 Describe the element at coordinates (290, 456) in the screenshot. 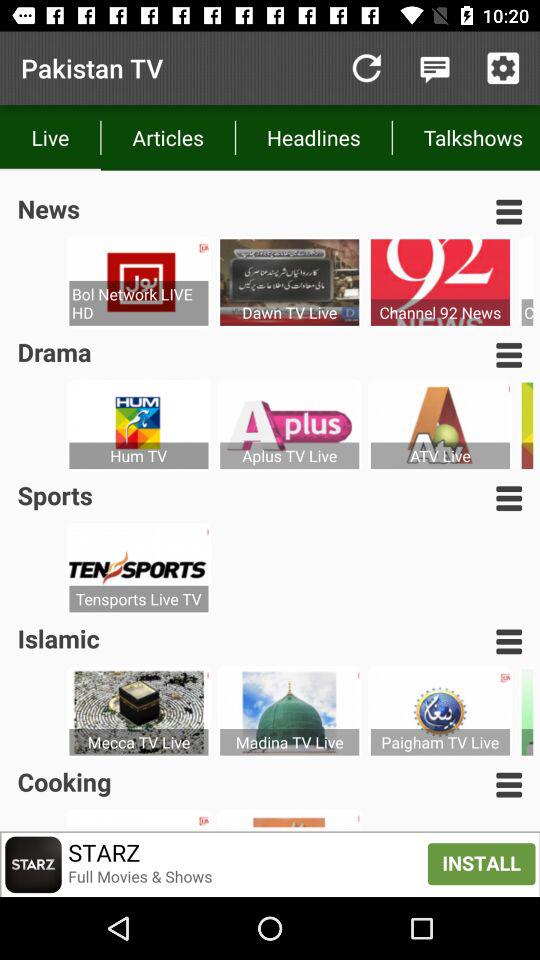

I see `jump until the aplus tv live icon` at that location.